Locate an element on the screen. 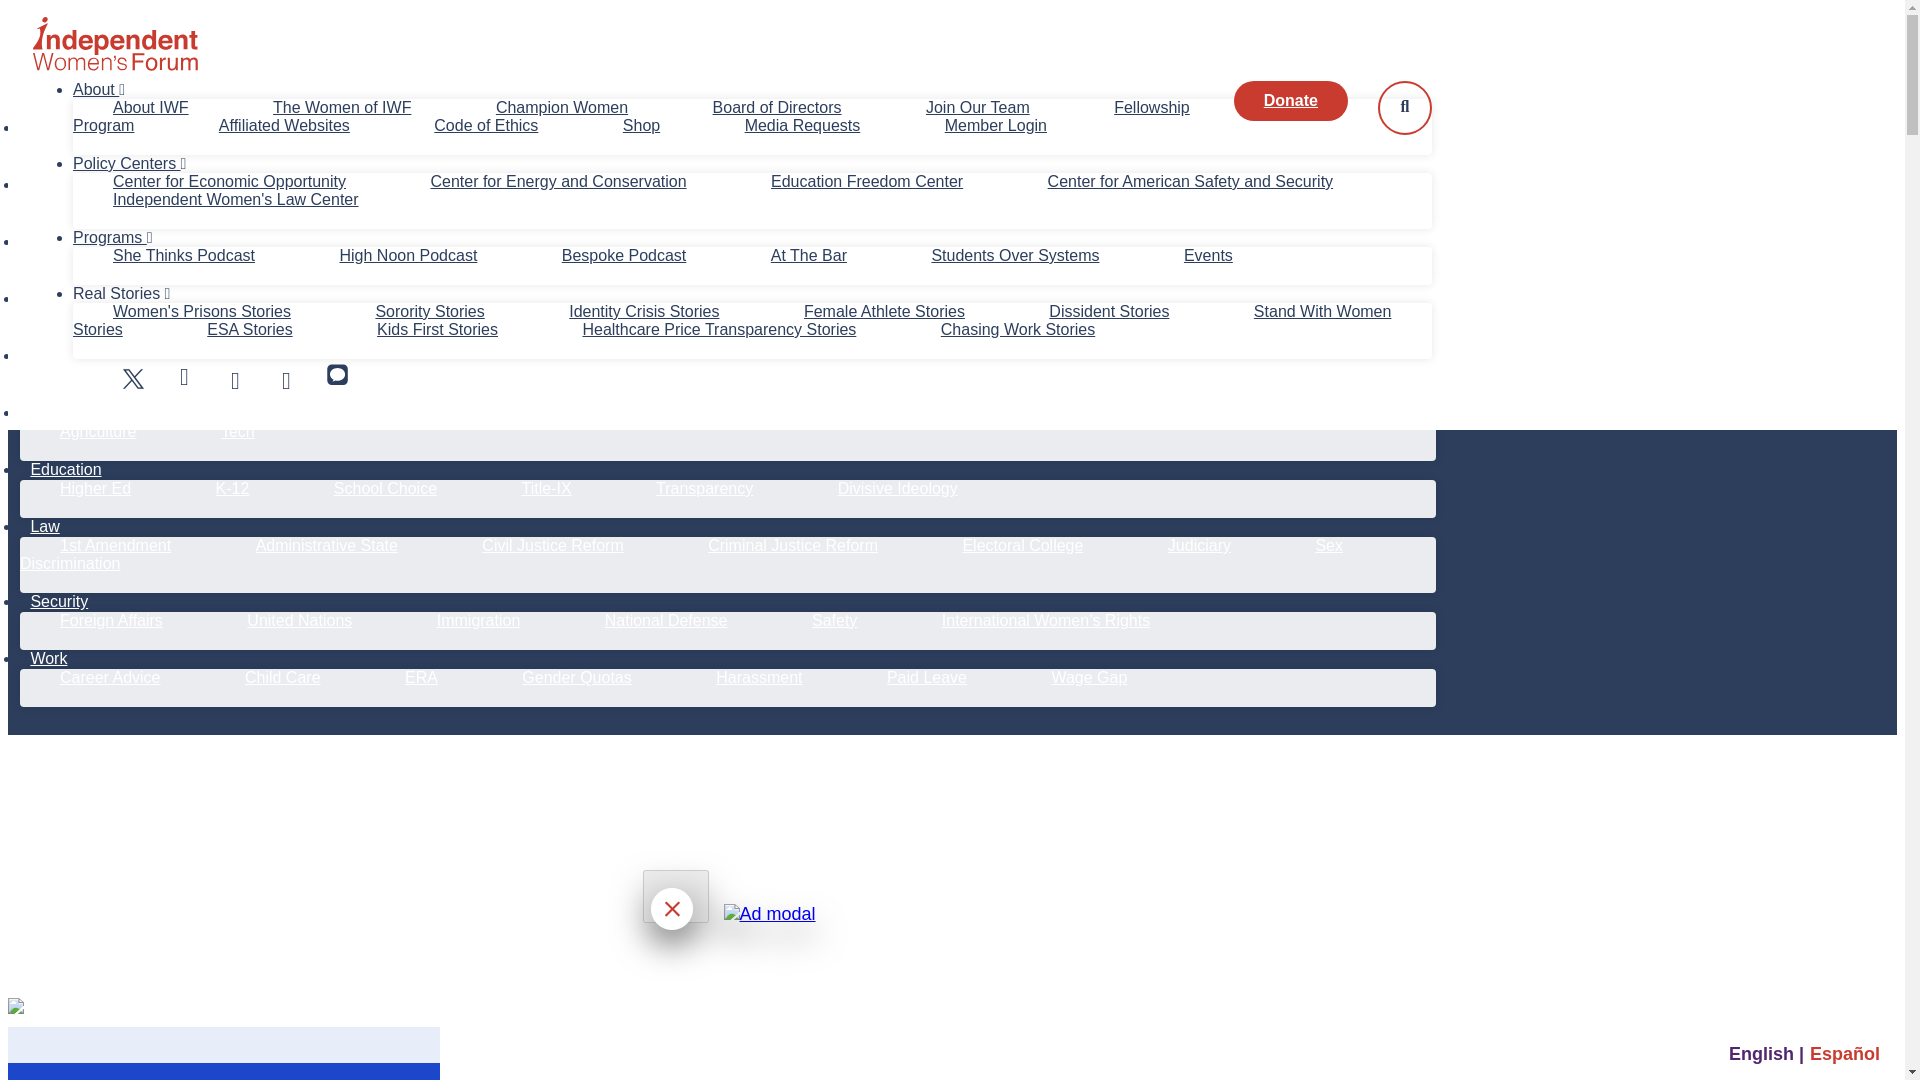 The width and height of the screenshot is (1920, 1080). Champion Women is located at coordinates (562, 107).